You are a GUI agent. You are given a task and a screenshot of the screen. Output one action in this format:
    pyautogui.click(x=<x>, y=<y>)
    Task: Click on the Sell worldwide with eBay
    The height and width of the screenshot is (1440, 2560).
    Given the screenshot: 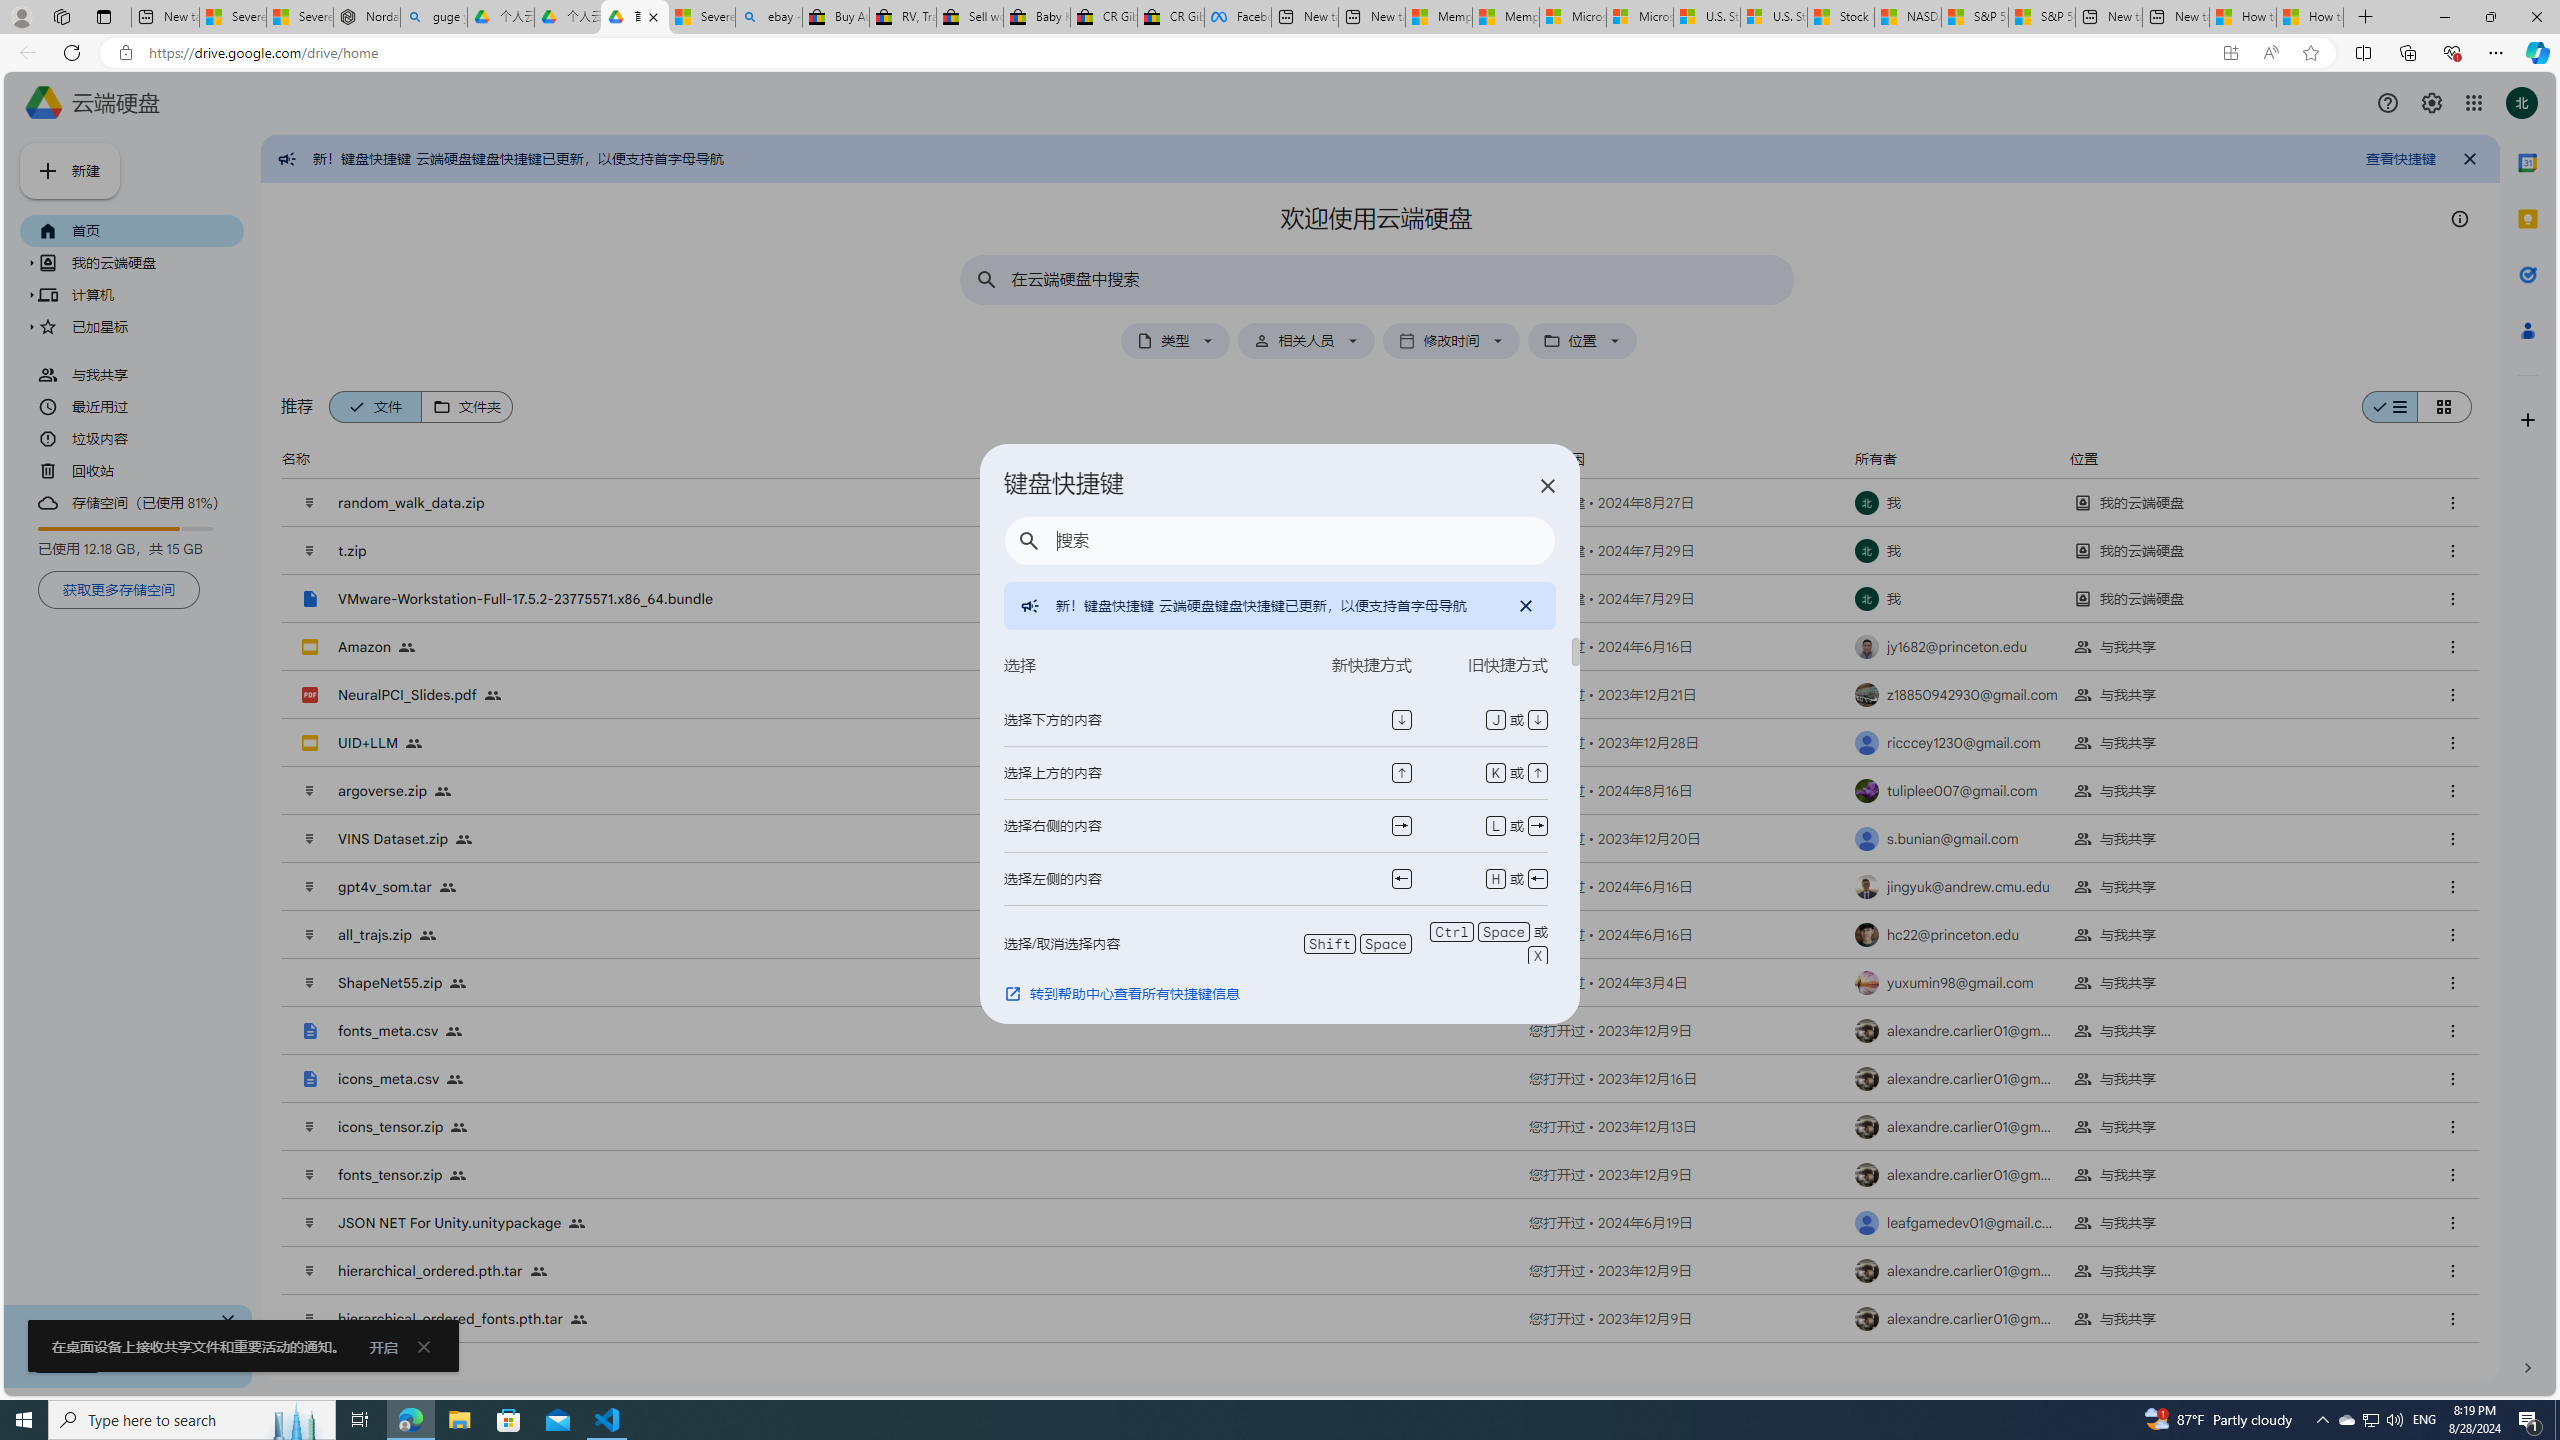 What is the action you would take?
    pyautogui.click(x=968, y=17)
    